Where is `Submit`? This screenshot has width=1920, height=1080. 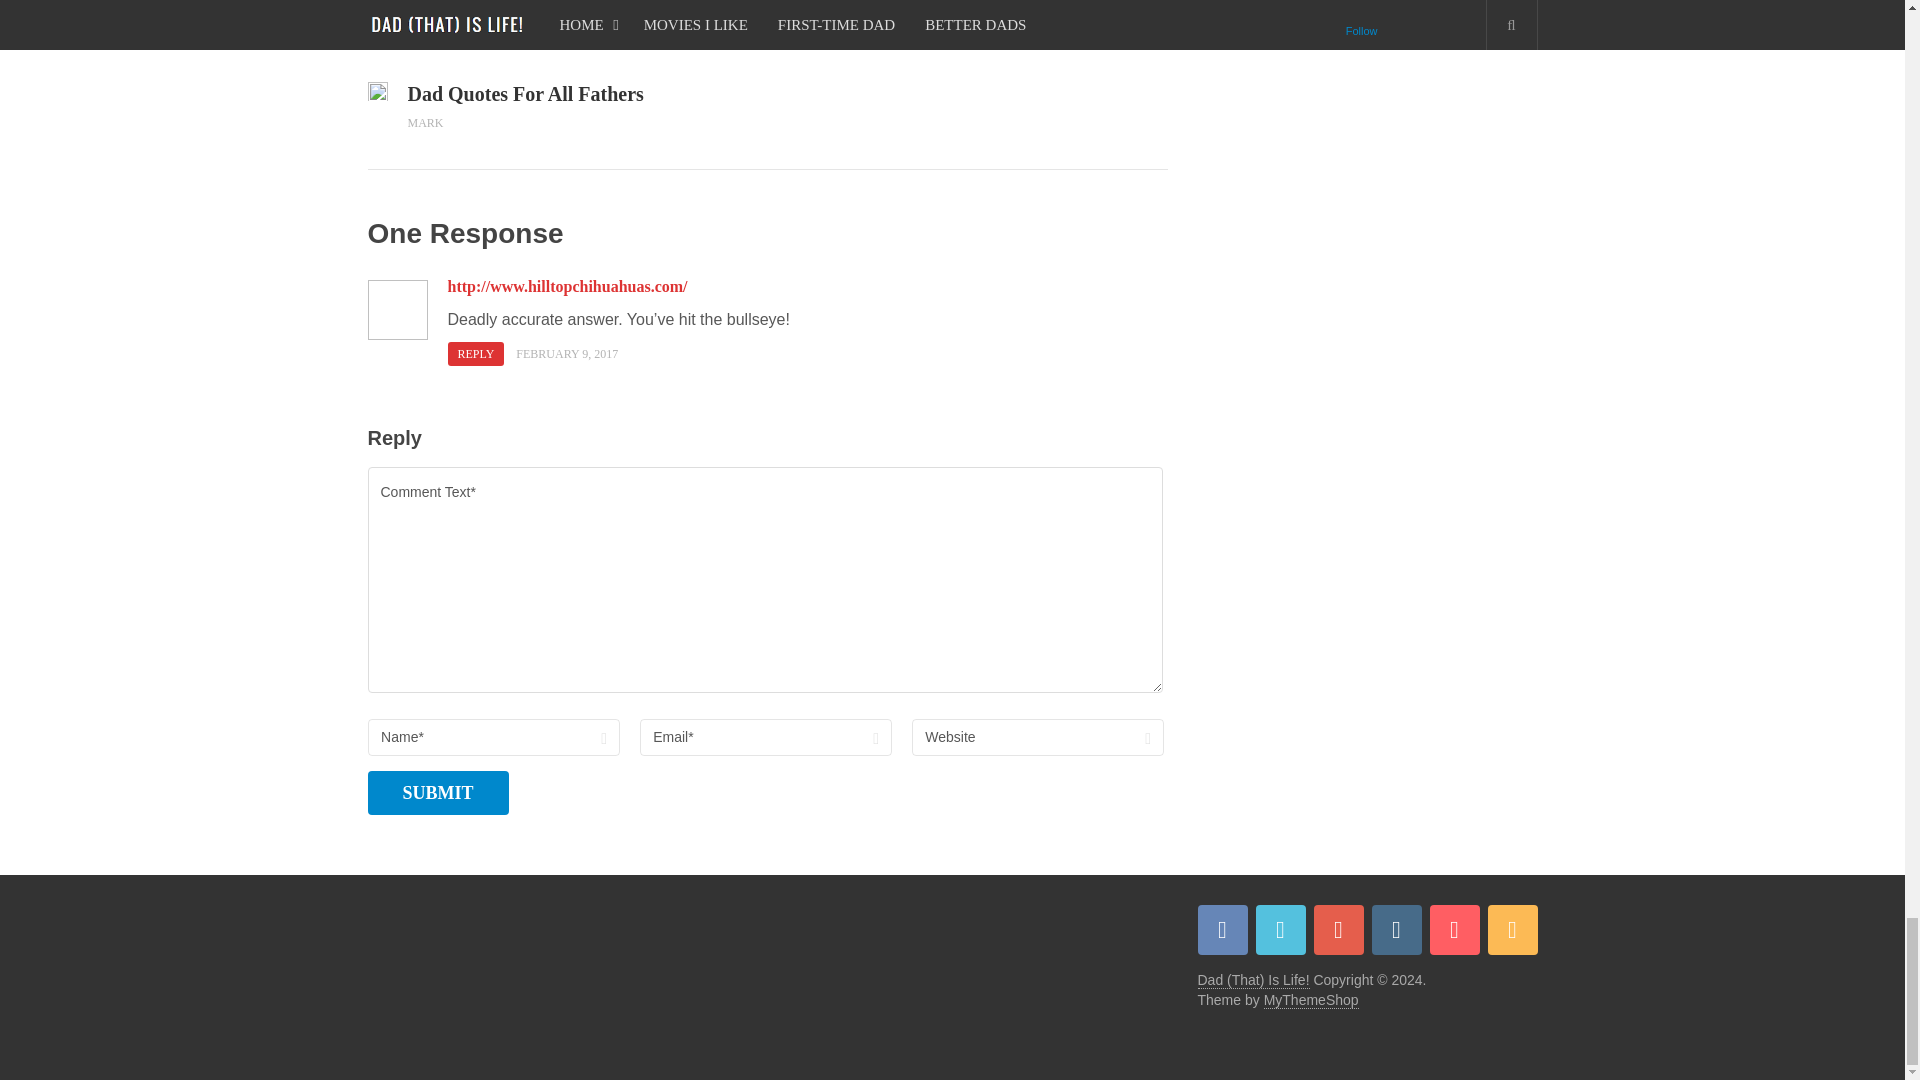 Submit is located at coordinates (438, 793).